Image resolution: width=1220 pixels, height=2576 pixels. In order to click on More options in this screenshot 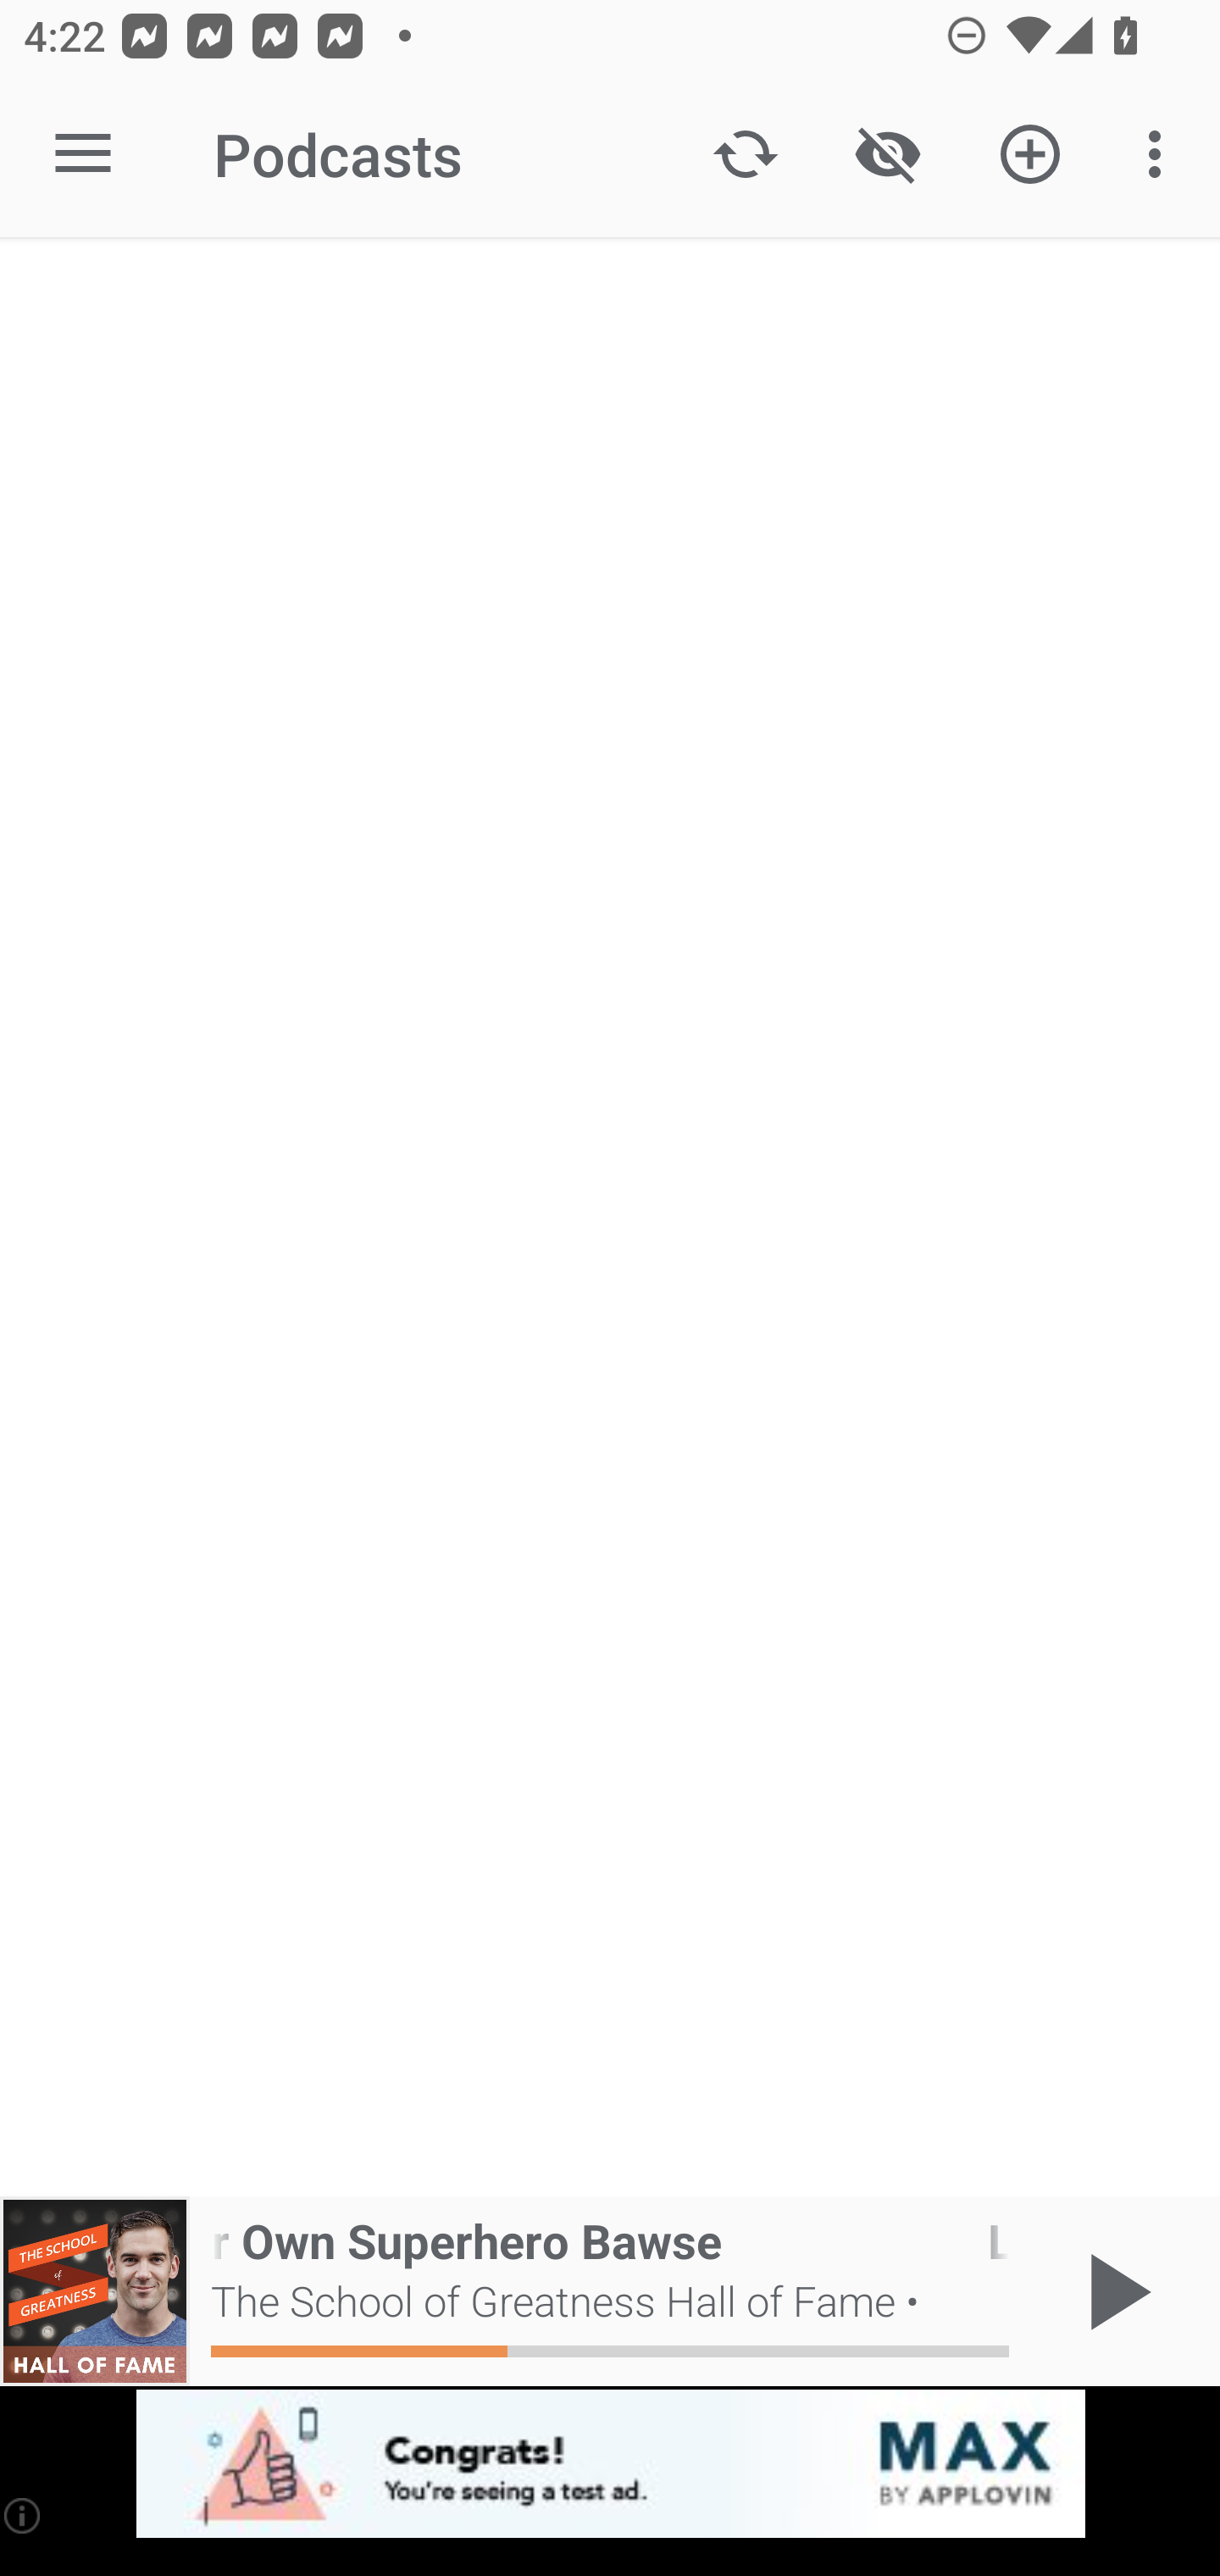, I will do `click(1161, 154)`.